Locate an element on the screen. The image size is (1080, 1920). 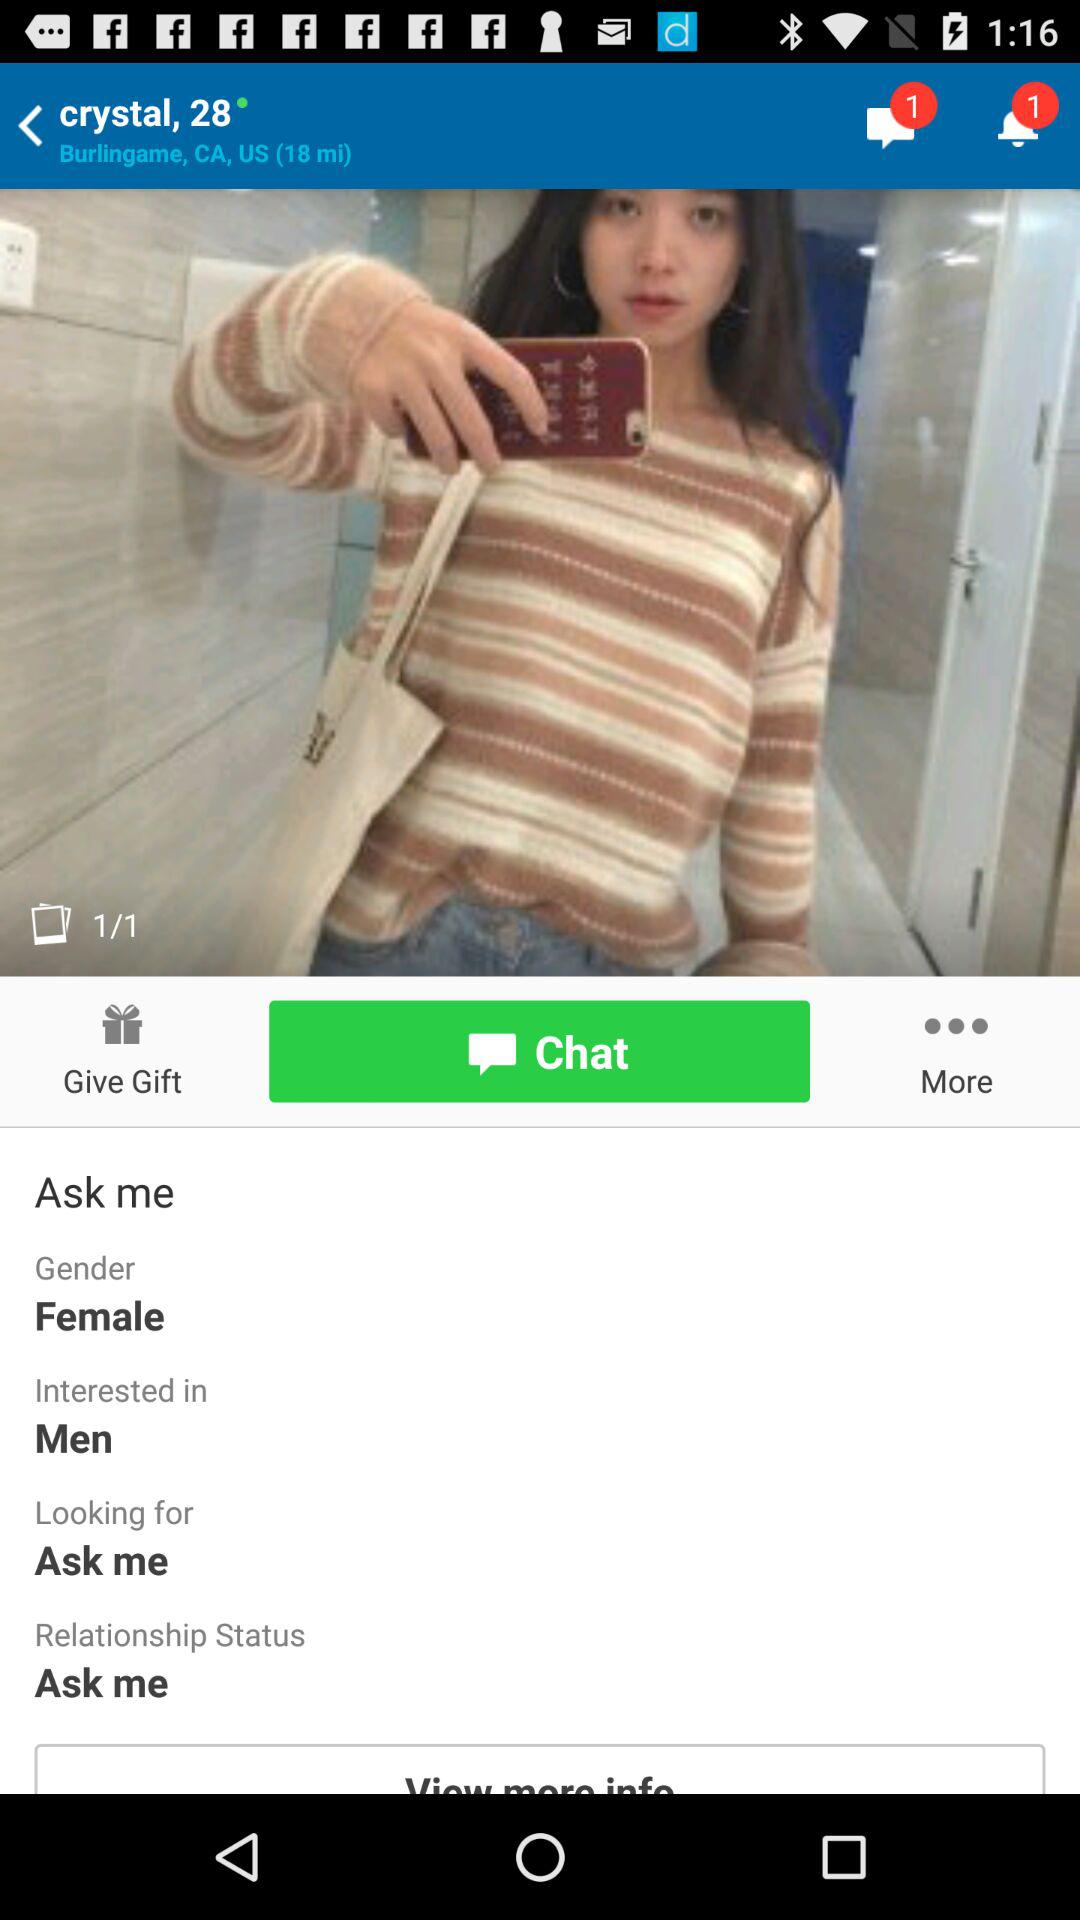
turn on the app below the ask me icon is located at coordinates (540, 1768).